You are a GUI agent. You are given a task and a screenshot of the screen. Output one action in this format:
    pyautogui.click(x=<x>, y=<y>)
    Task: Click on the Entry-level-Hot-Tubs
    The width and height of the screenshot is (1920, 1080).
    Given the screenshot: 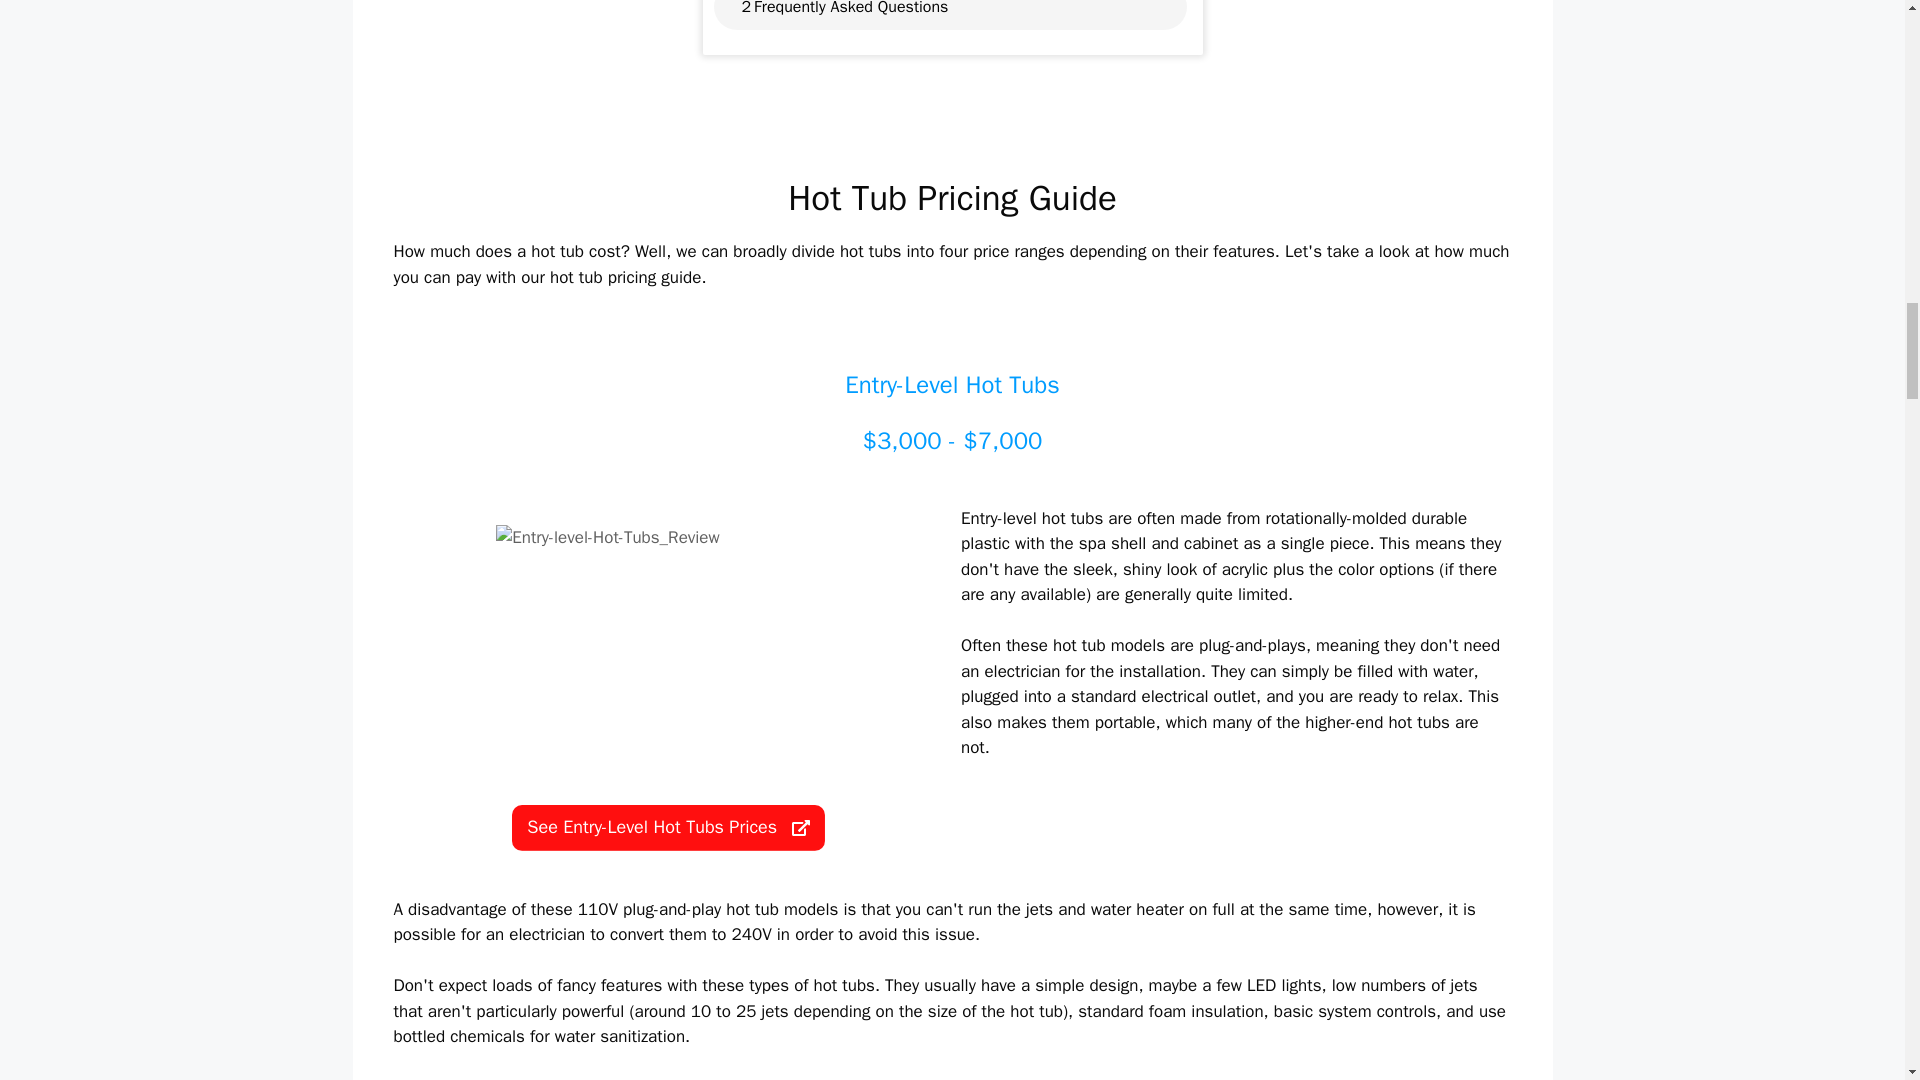 What is the action you would take?
    pyautogui.click(x=668, y=644)
    